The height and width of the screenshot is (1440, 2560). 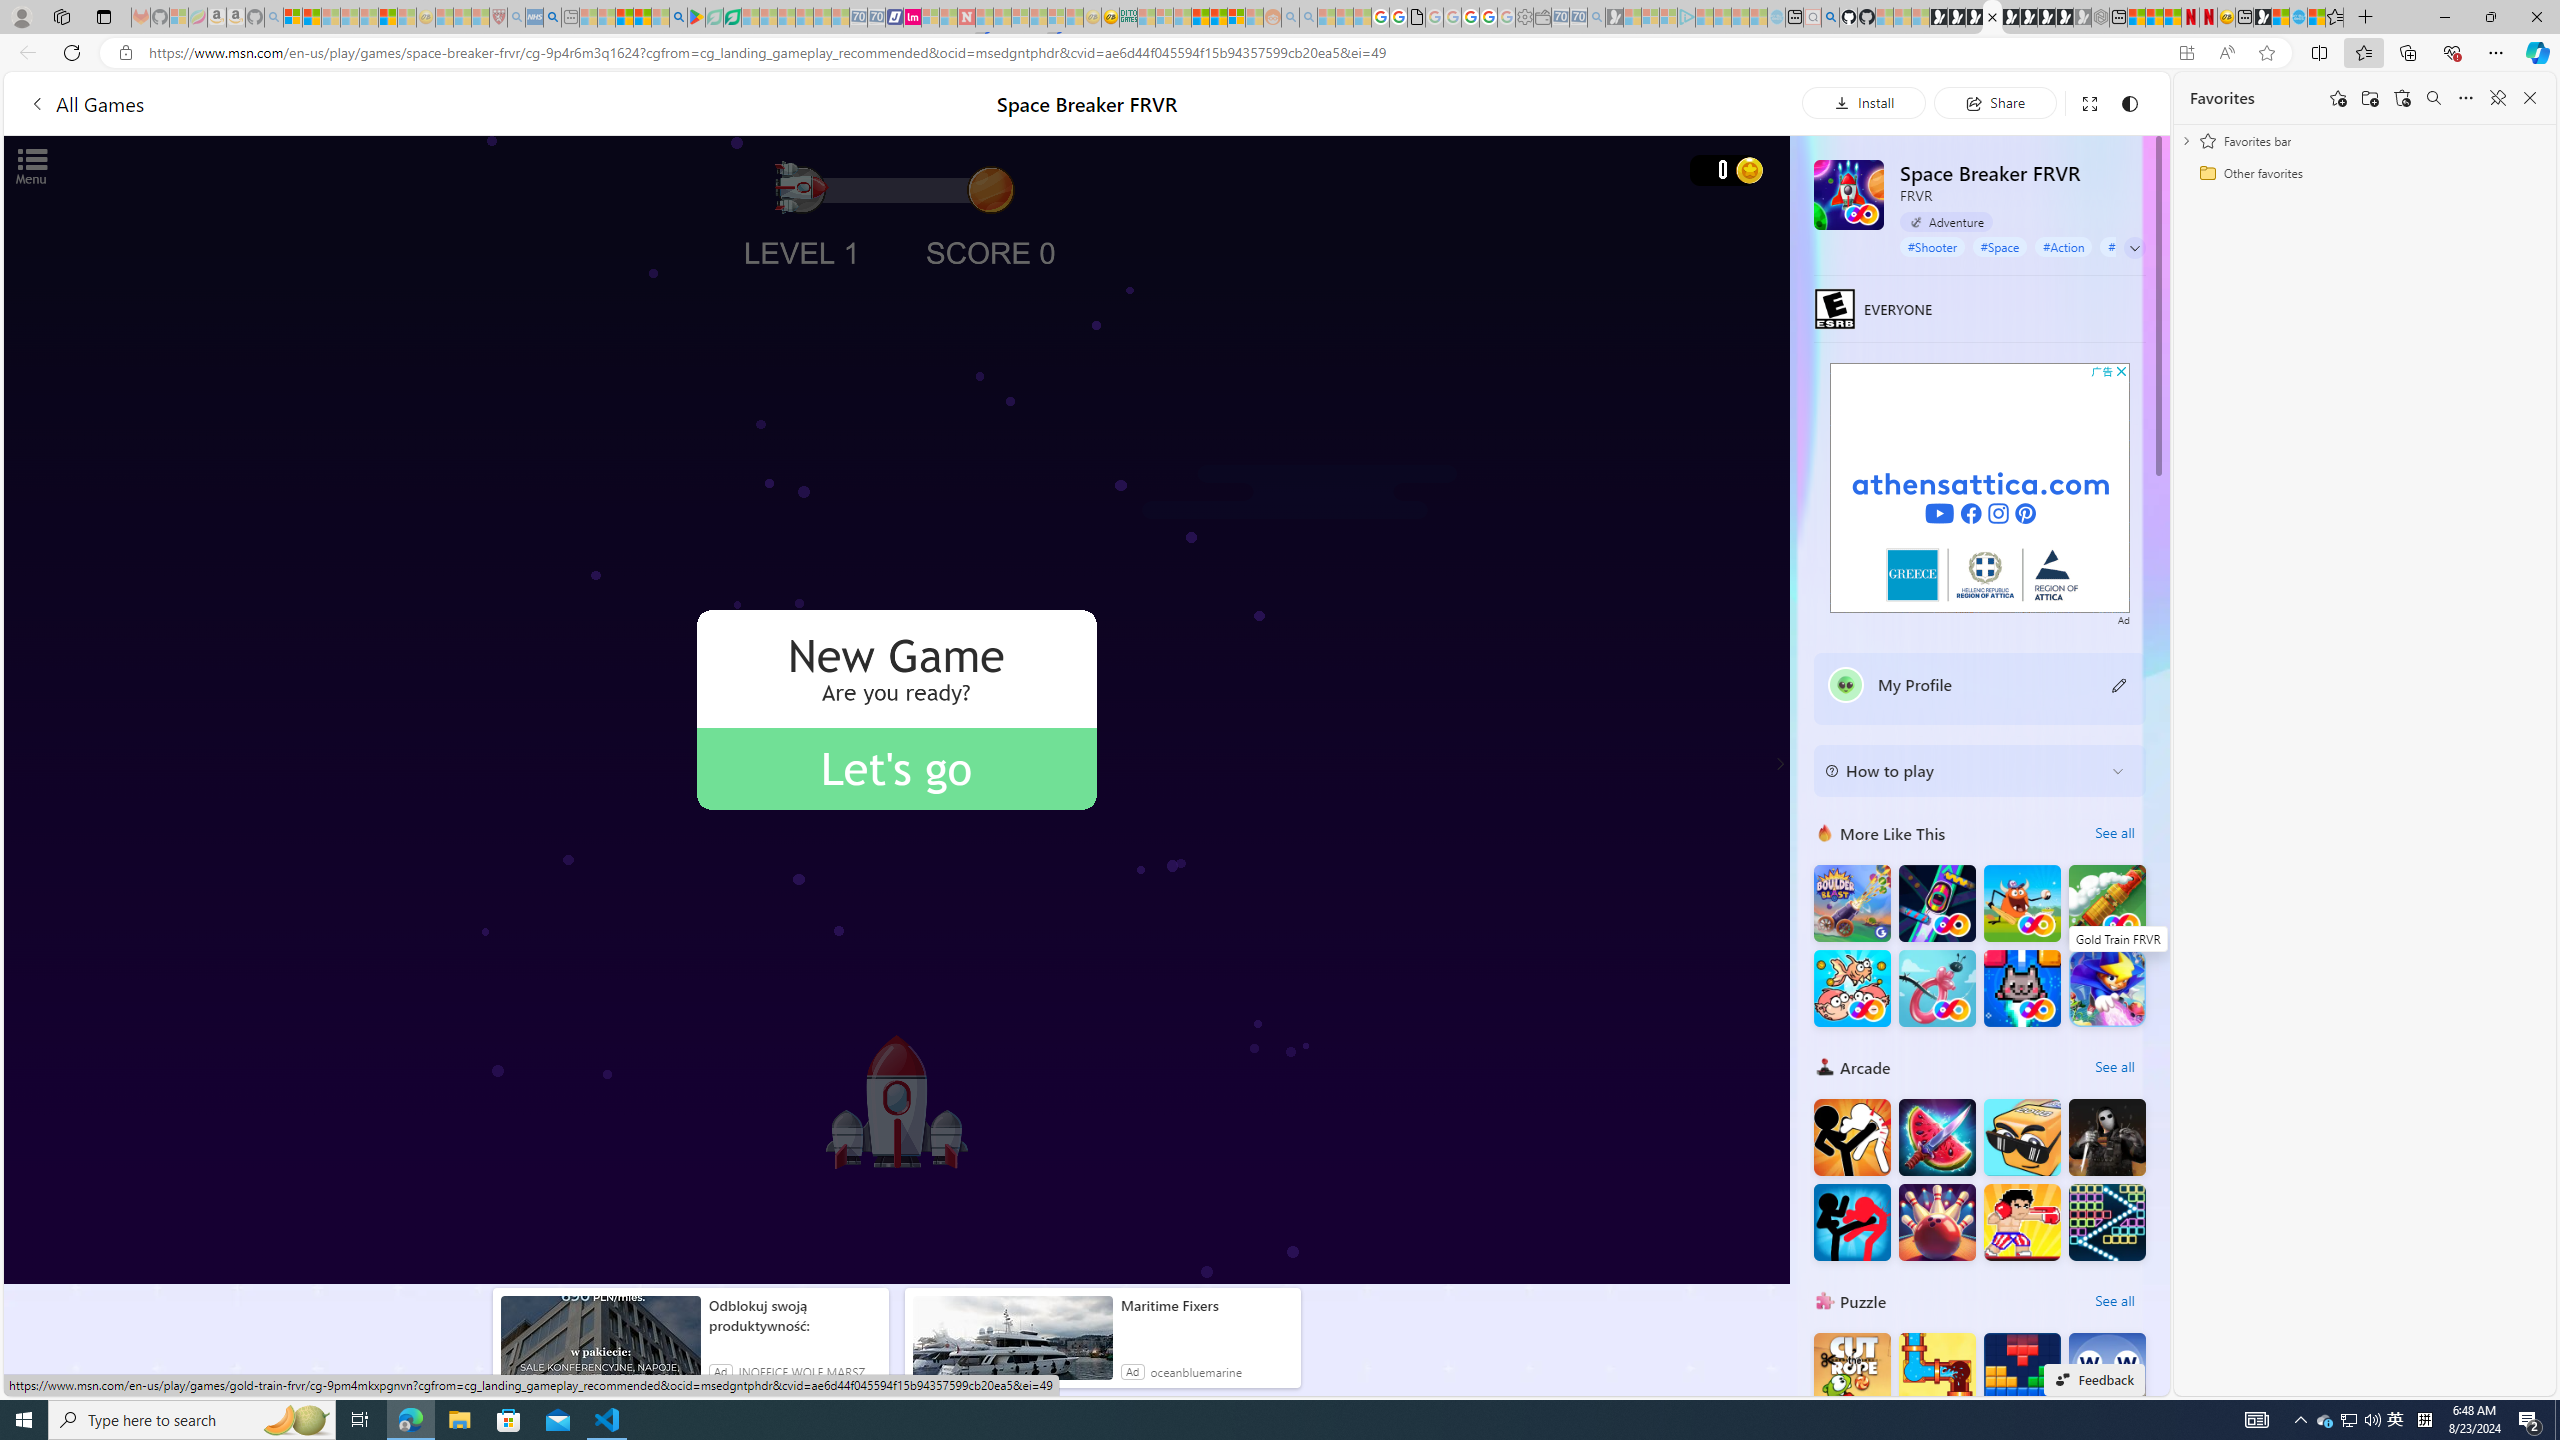 What do you see at coordinates (1864, 102) in the screenshot?
I see `Install` at bounding box center [1864, 102].